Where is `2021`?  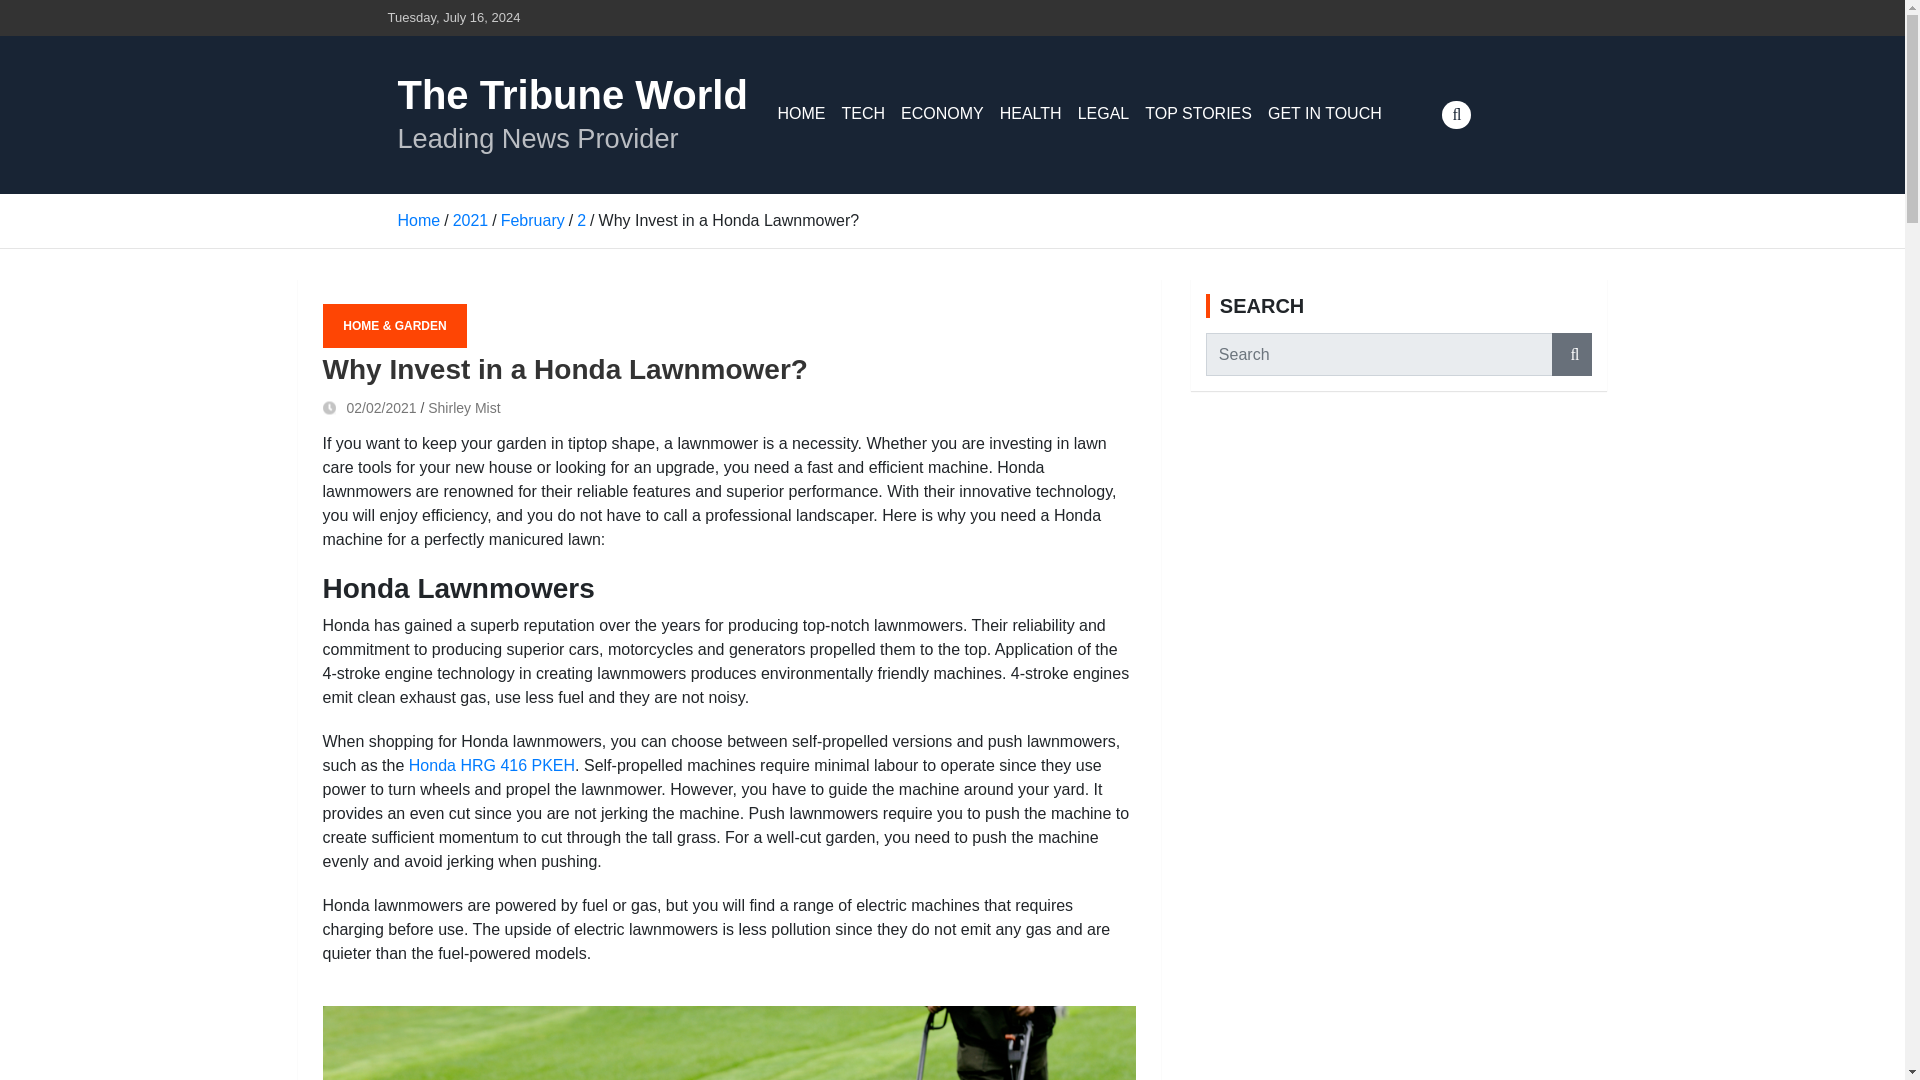
2021 is located at coordinates (471, 220).